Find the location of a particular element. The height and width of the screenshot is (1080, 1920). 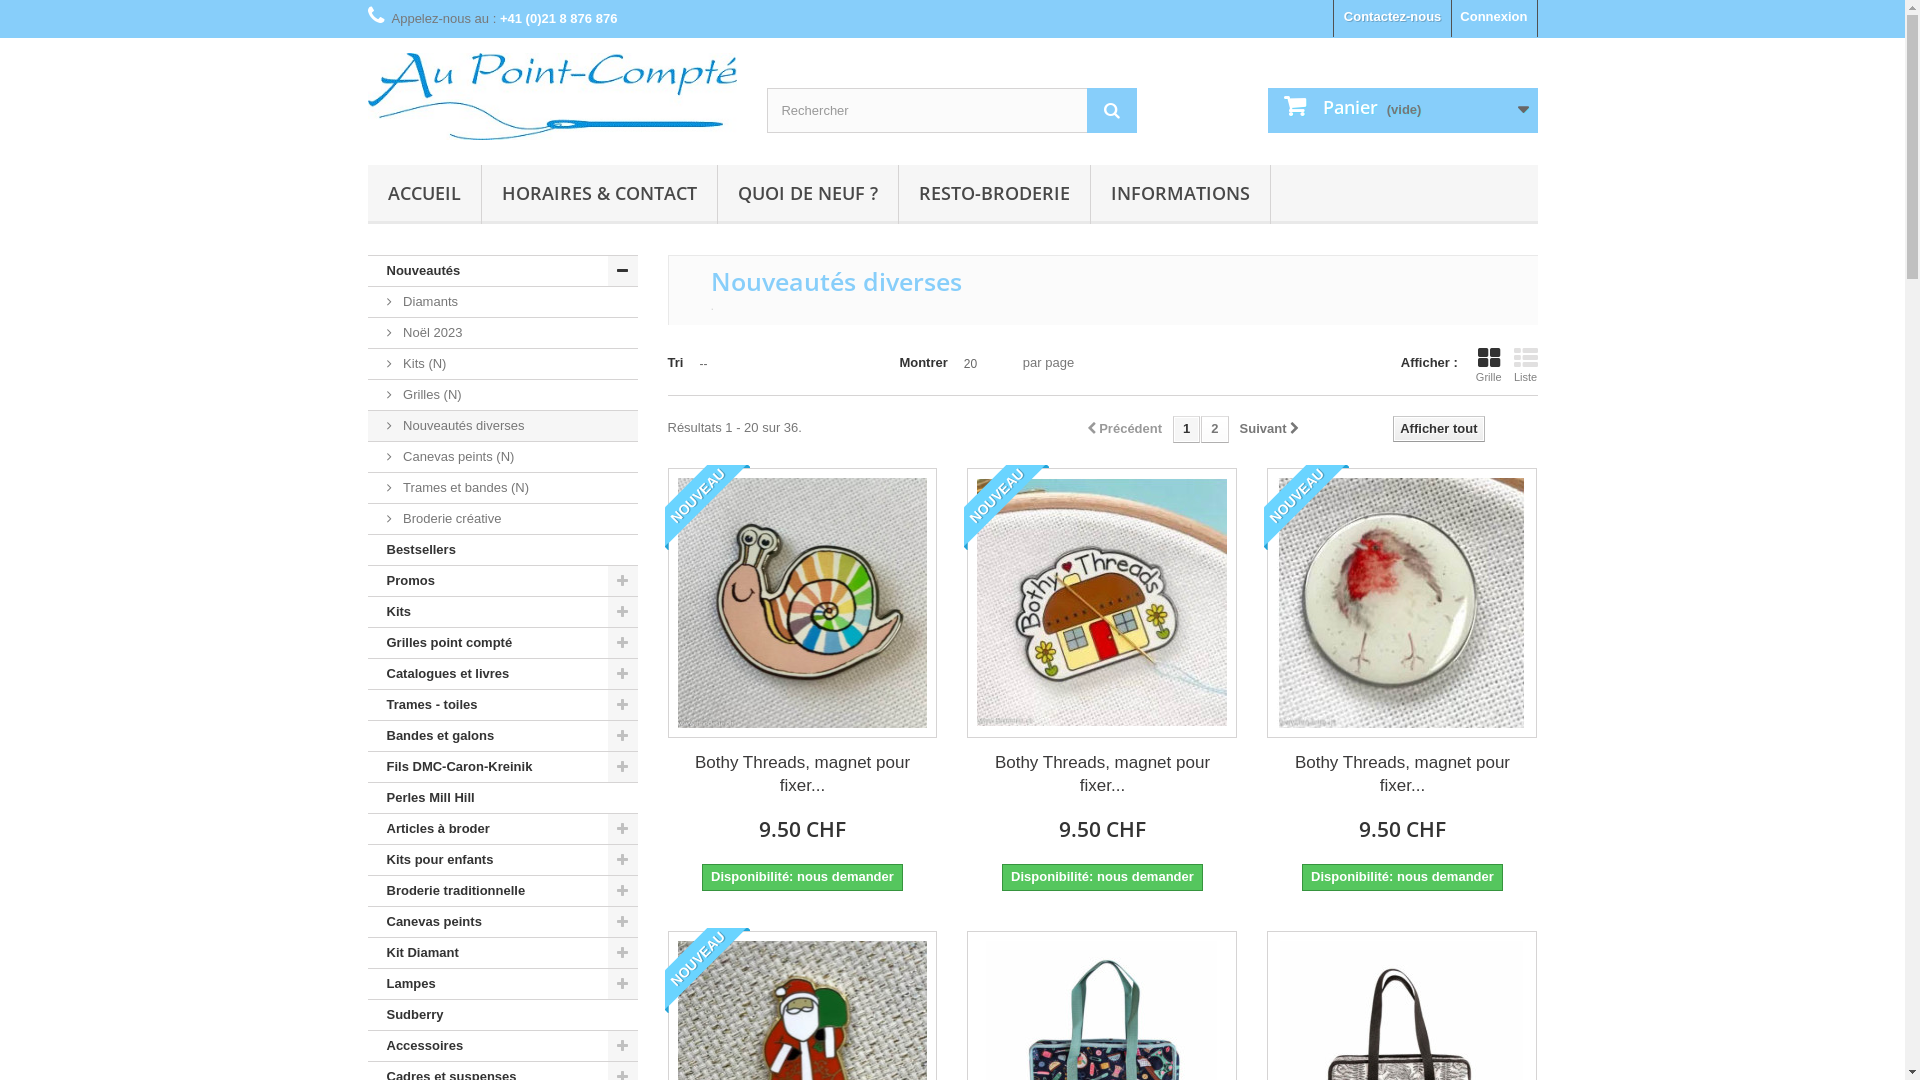

Bothy Threads, magnet pour fixer... is located at coordinates (1102, 774).